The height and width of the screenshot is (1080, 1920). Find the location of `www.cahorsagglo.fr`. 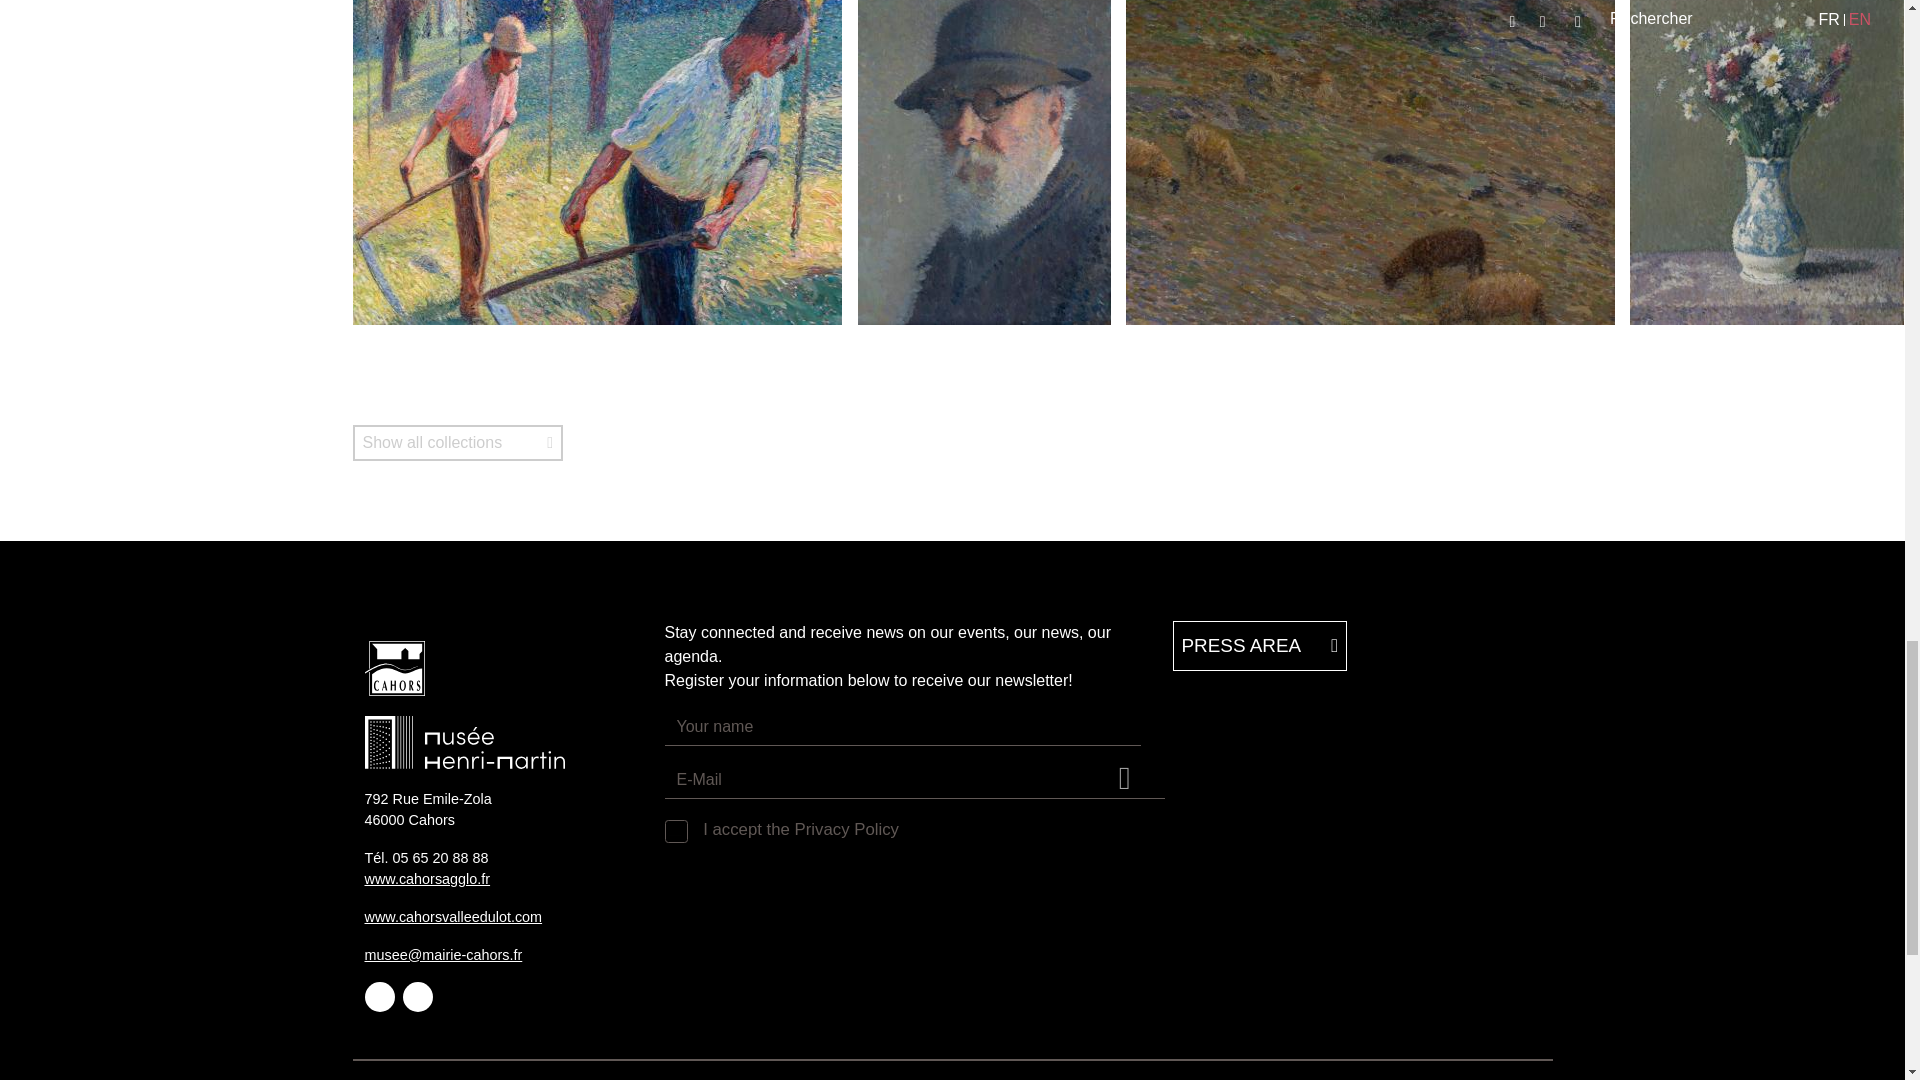

www.cahorsagglo.fr is located at coordinates (426, 878).